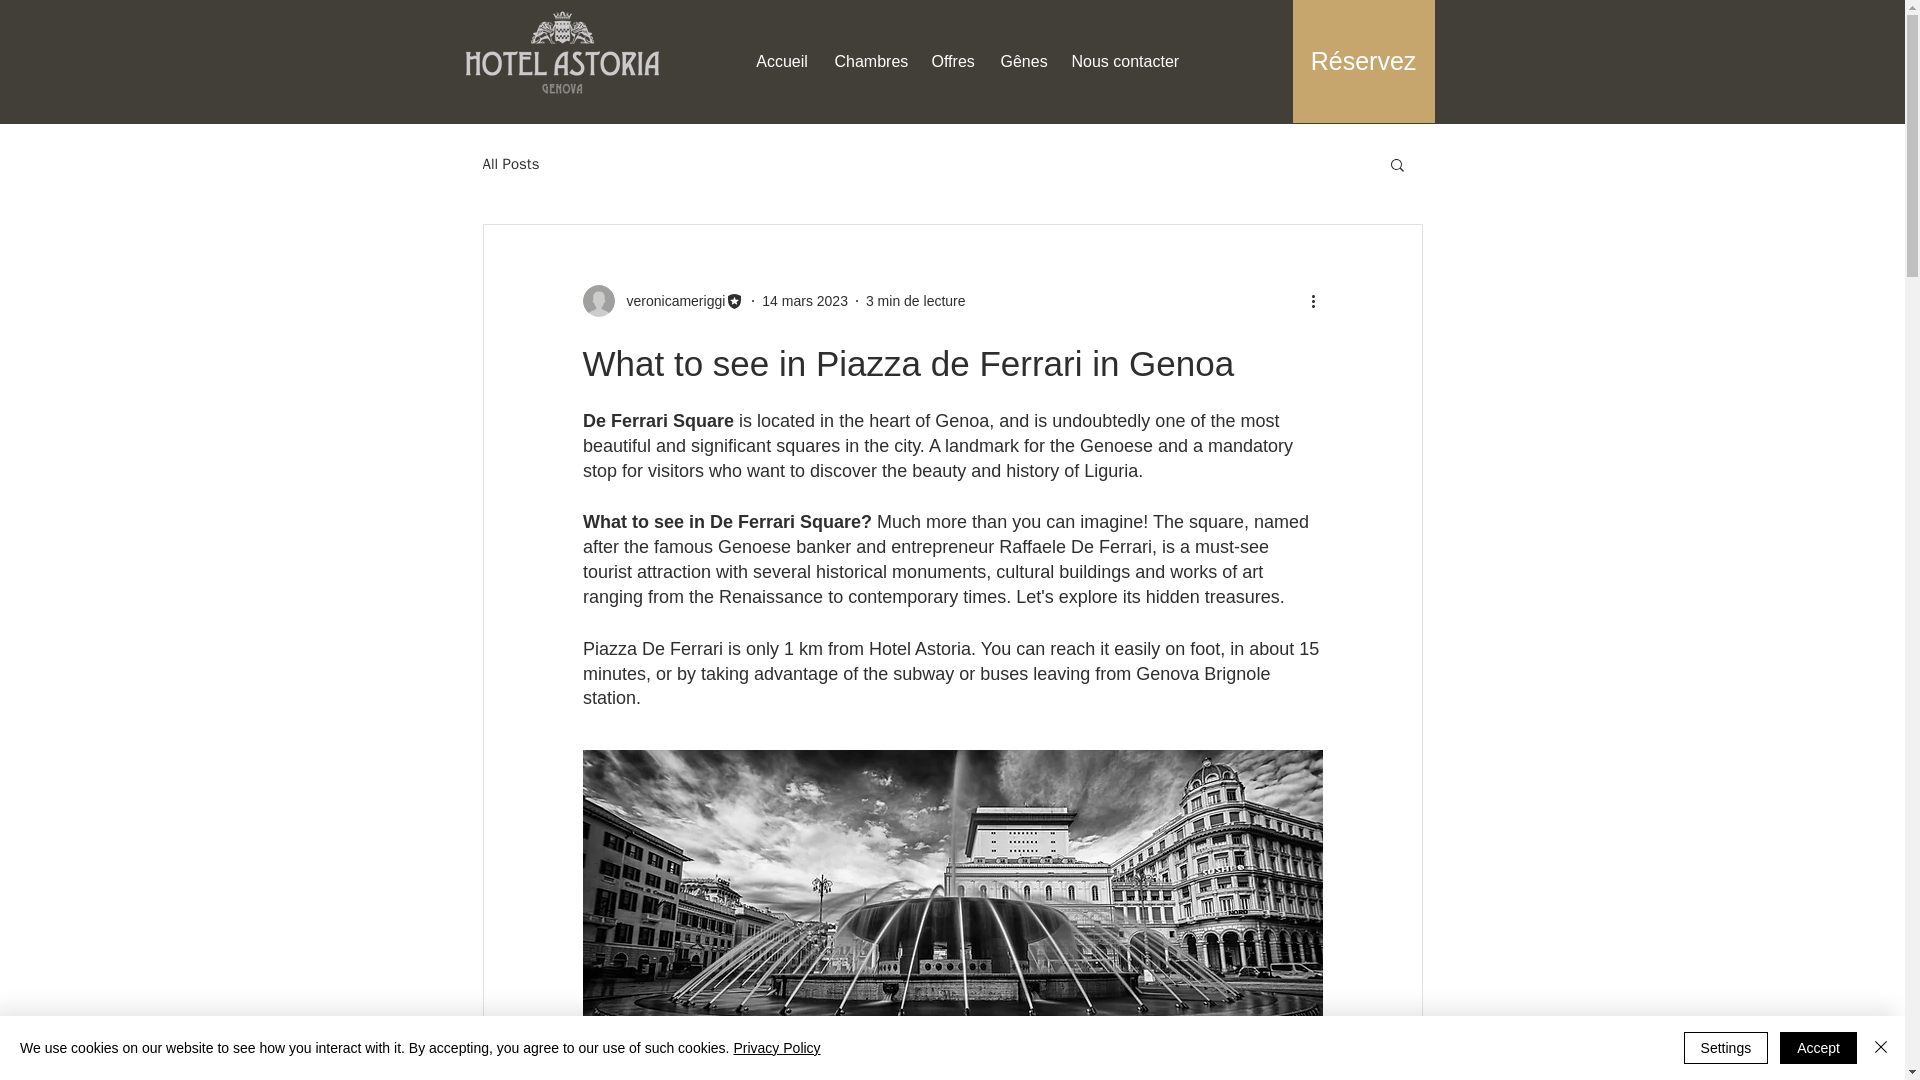  Describe the element at coordinates (805, 299) in the screenshot. I see `14 mars 2023` at that location.